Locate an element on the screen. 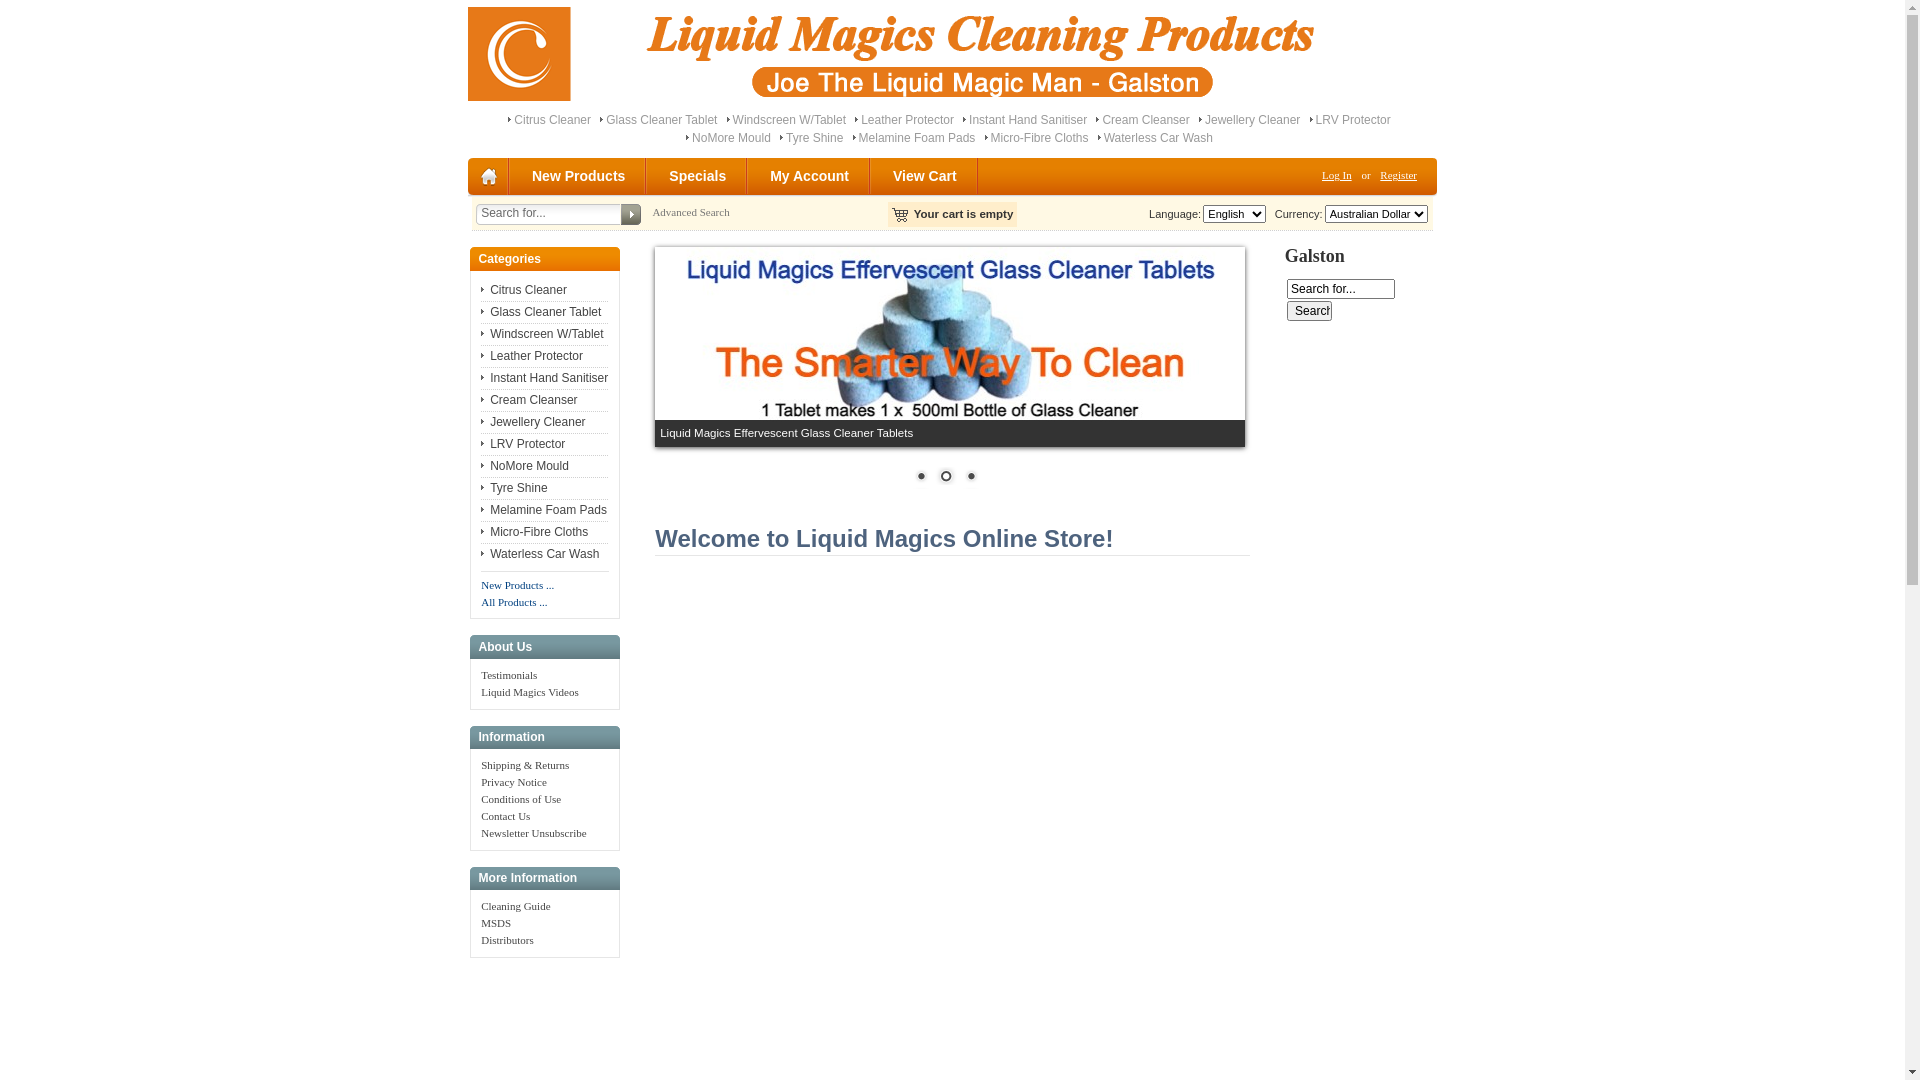  New Products ... is located at coordinates (518, 585).